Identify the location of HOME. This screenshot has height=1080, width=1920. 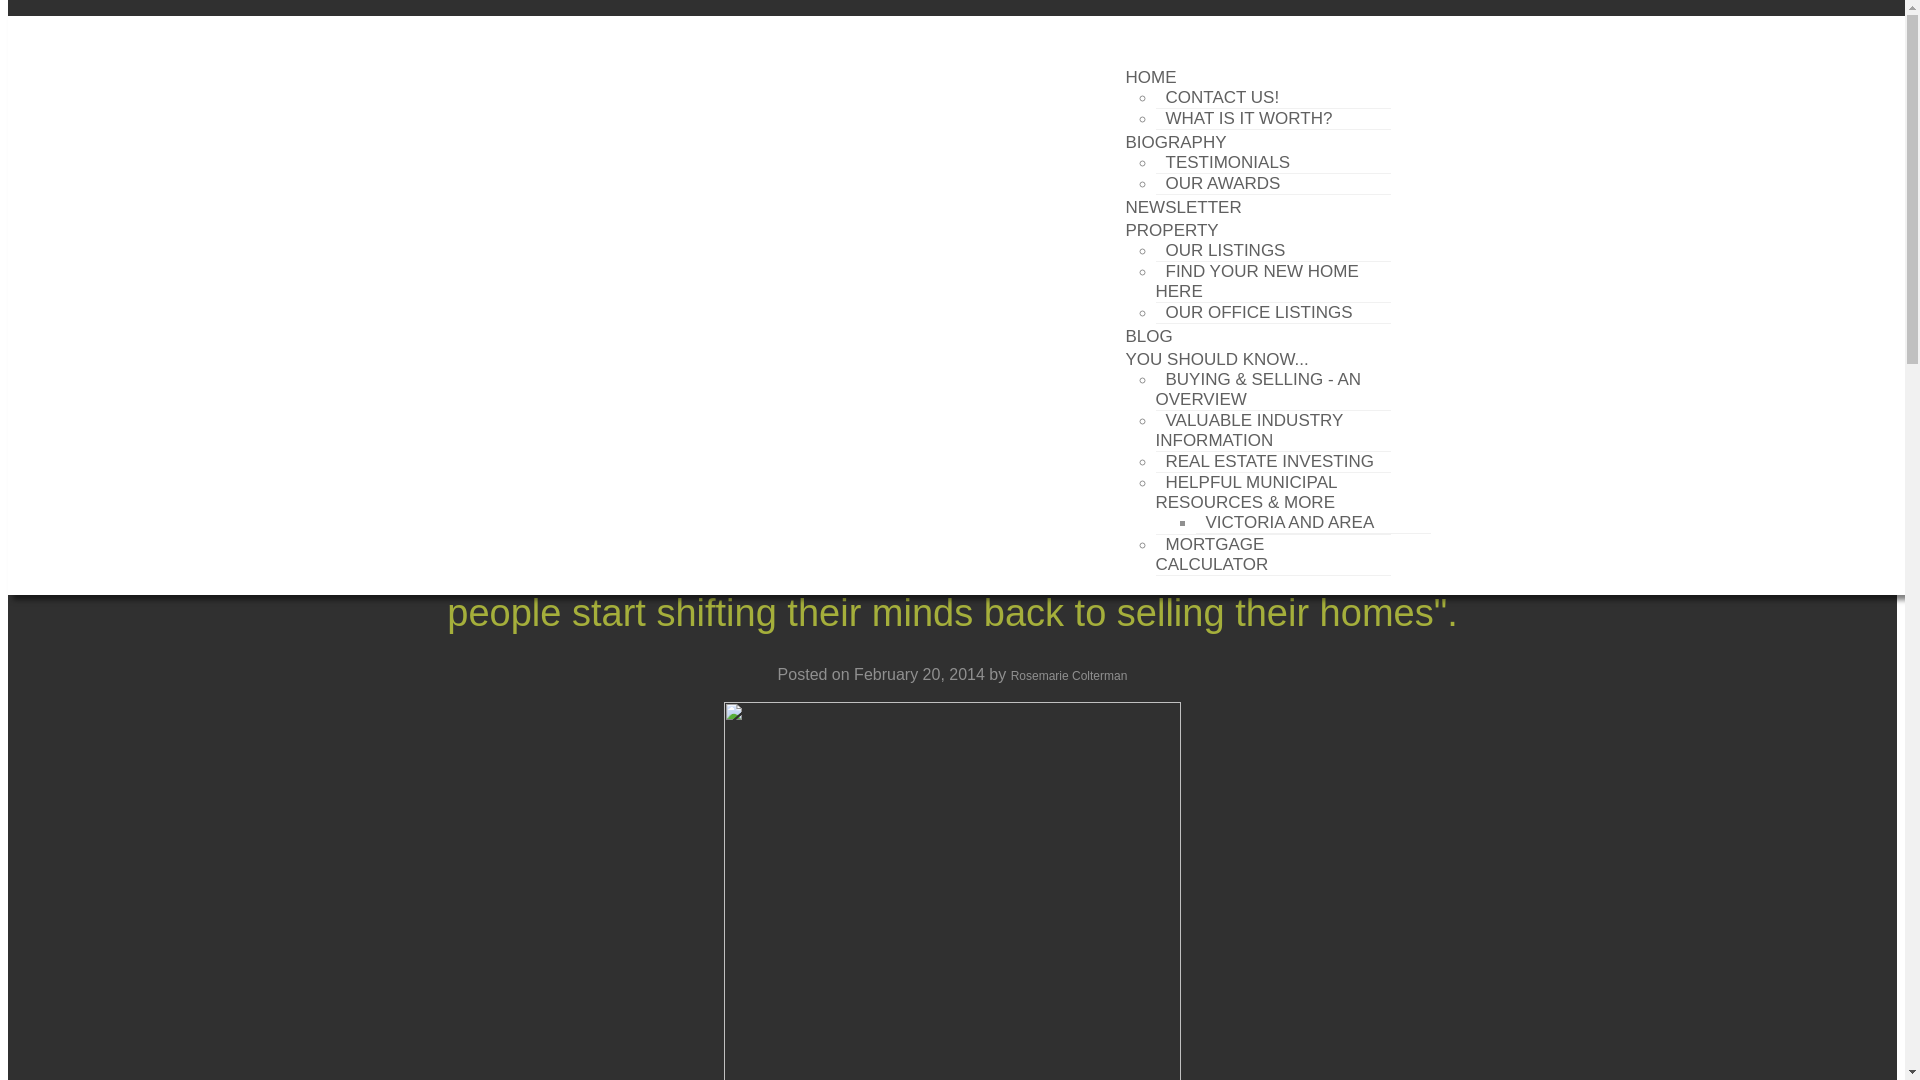
(1150, 76).